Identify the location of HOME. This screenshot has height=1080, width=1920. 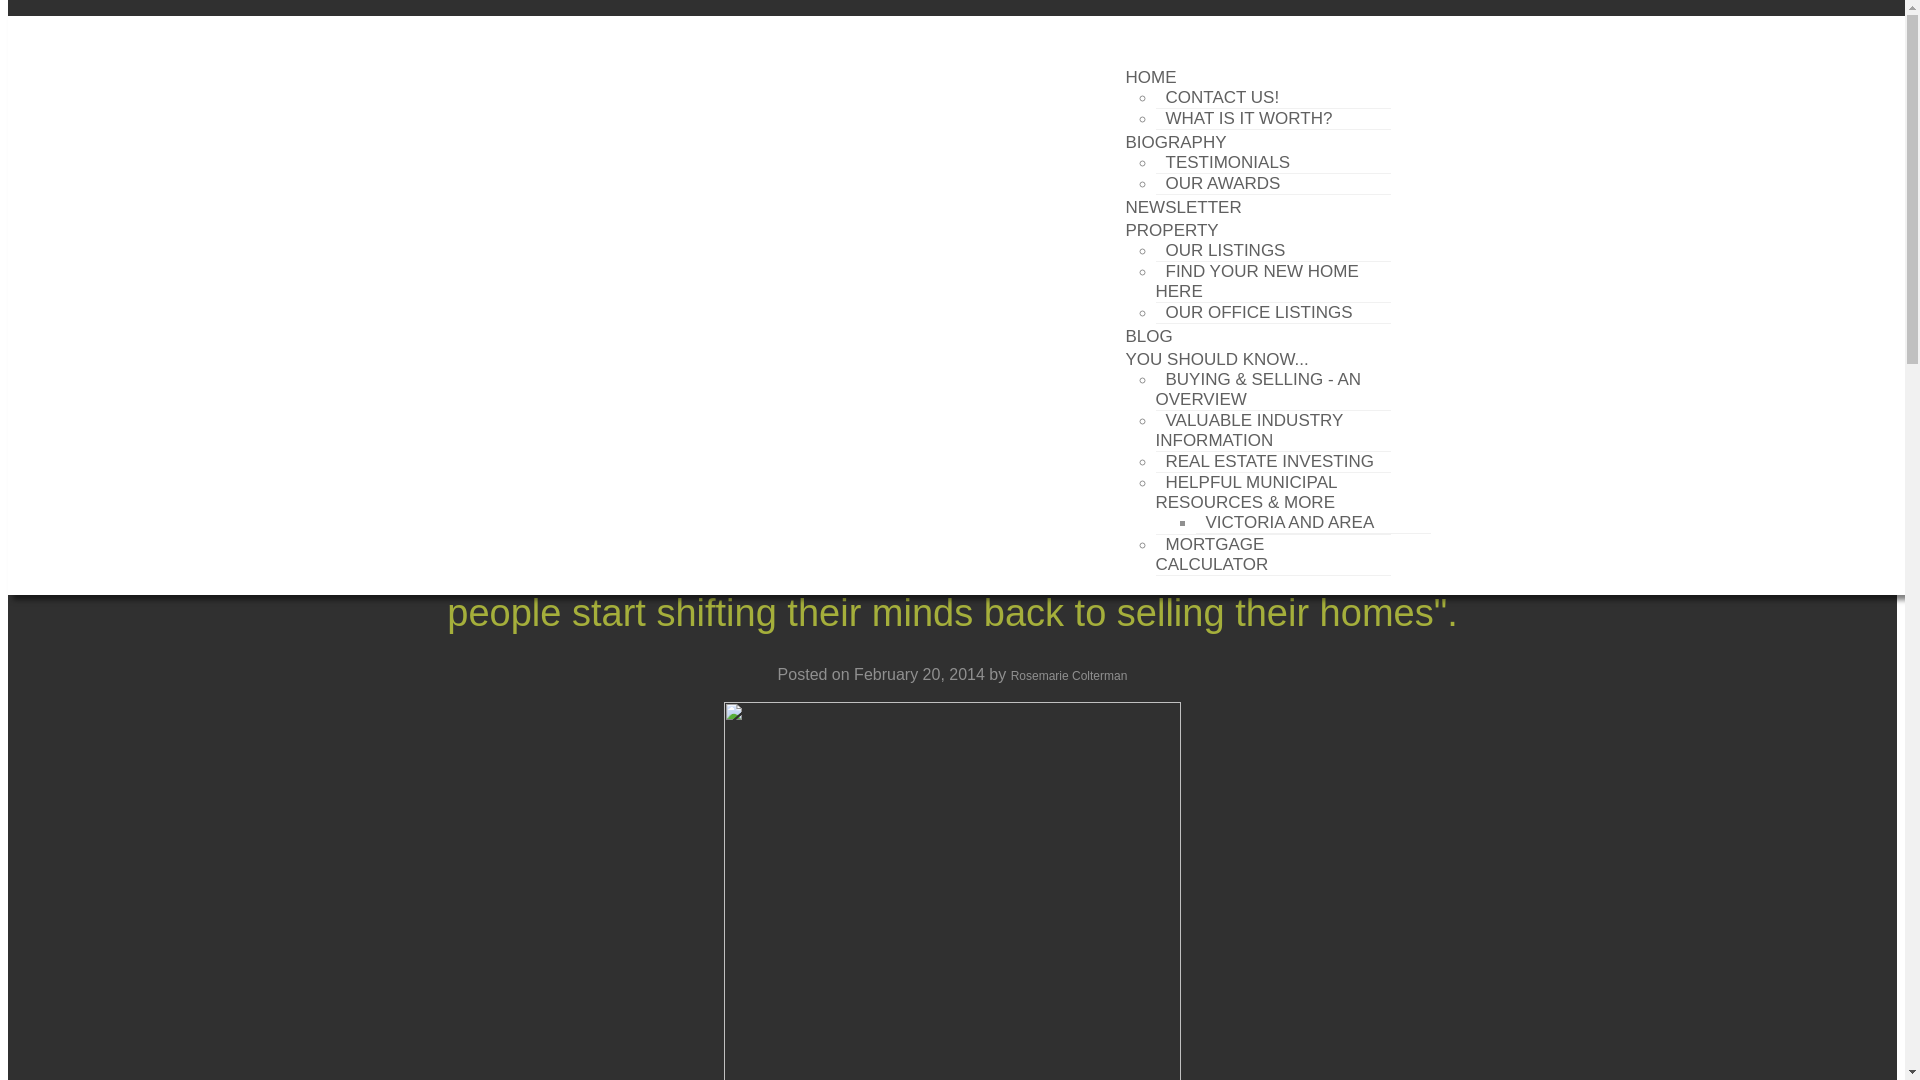
(1150, 76).